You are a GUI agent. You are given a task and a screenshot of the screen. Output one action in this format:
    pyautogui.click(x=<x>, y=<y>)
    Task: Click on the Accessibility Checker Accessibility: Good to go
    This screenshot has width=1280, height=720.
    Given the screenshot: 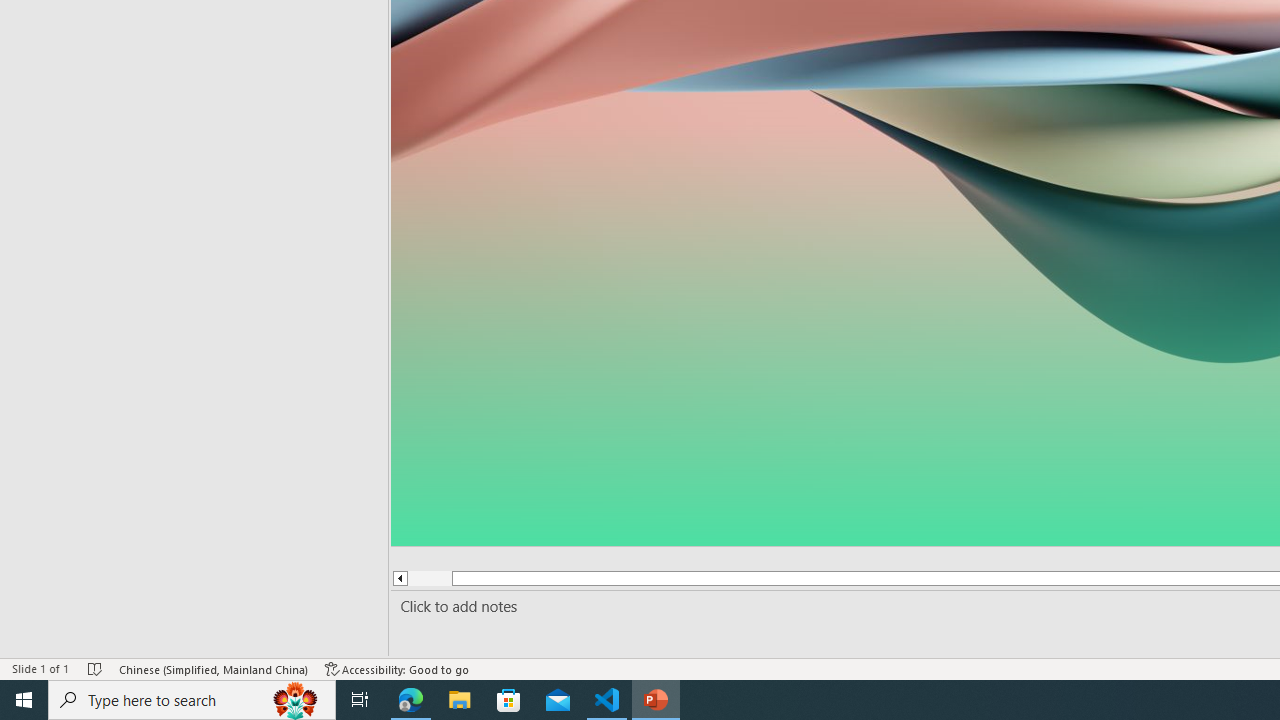 What is the action you would take?
    pyautogui.click(x=397, y=668)
    